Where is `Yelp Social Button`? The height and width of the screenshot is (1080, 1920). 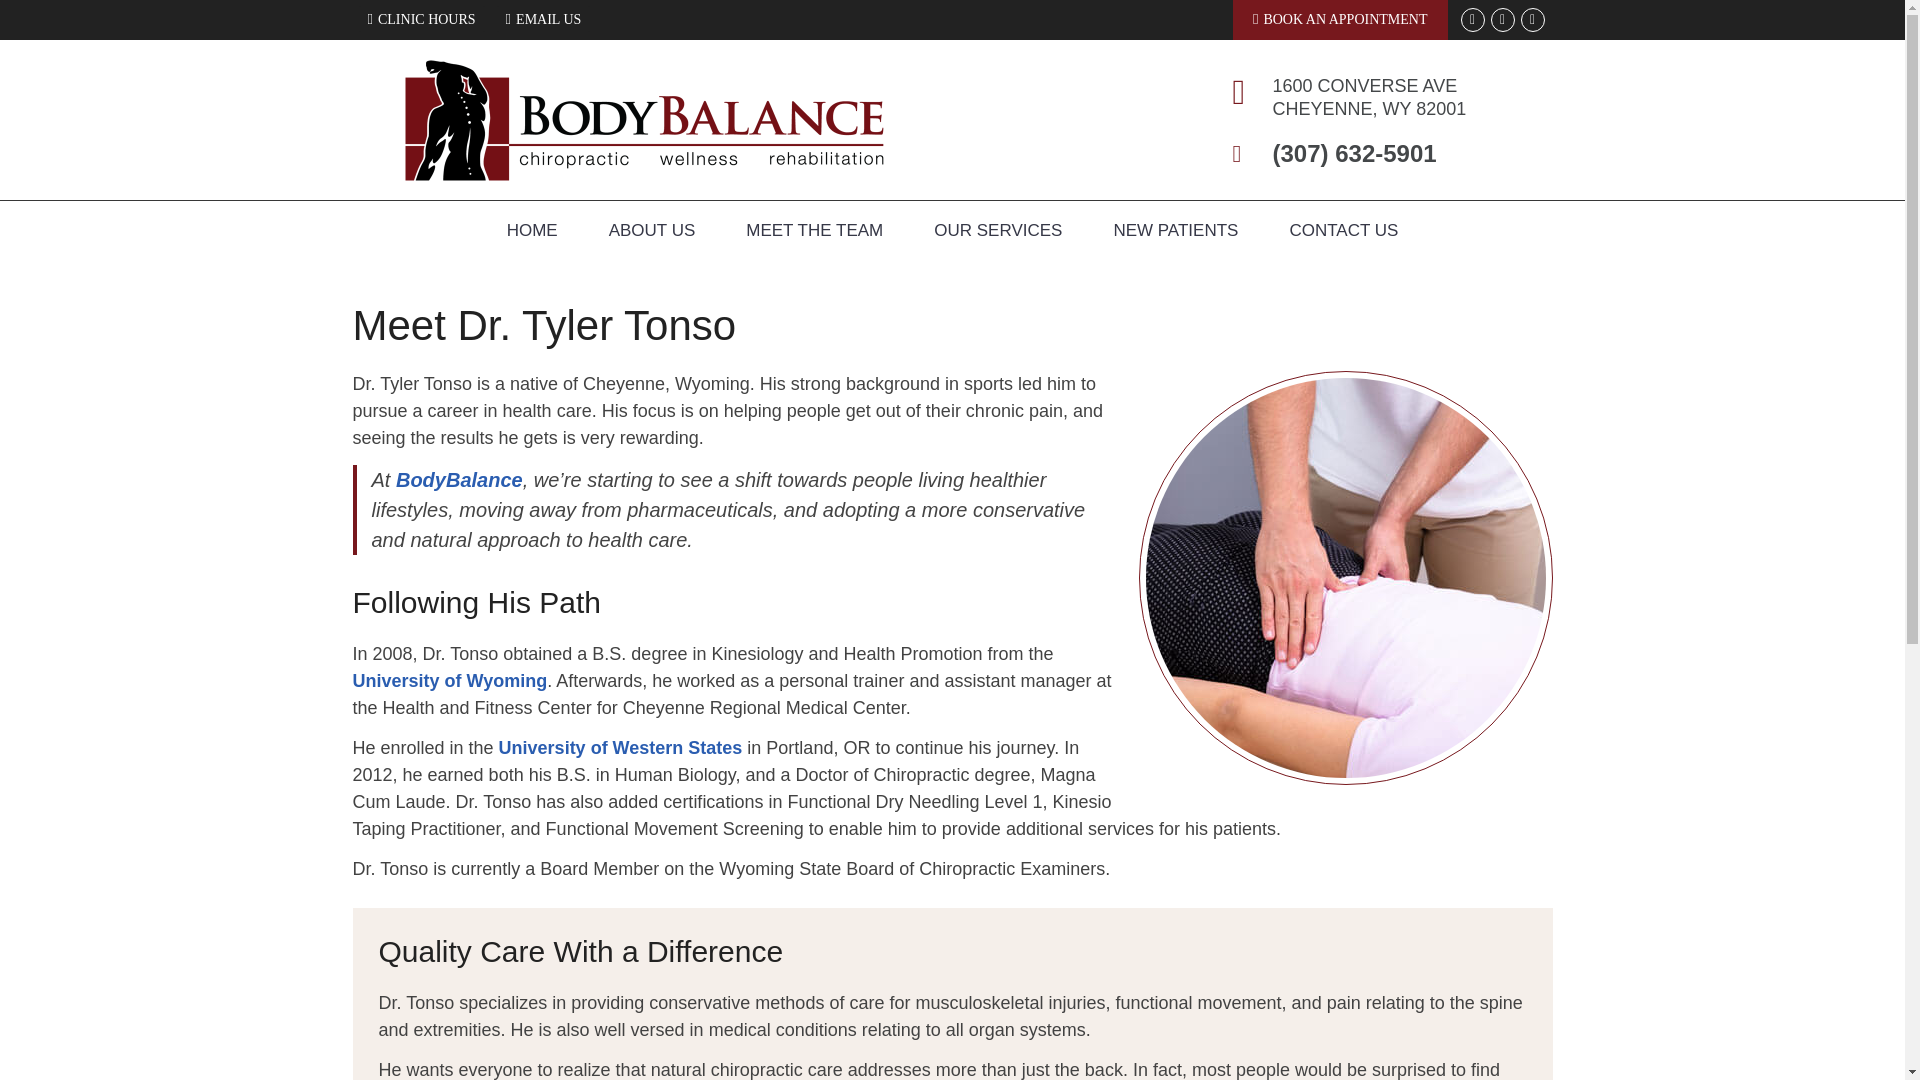 Yelp Social Button is located at coordinates (1532, 20).